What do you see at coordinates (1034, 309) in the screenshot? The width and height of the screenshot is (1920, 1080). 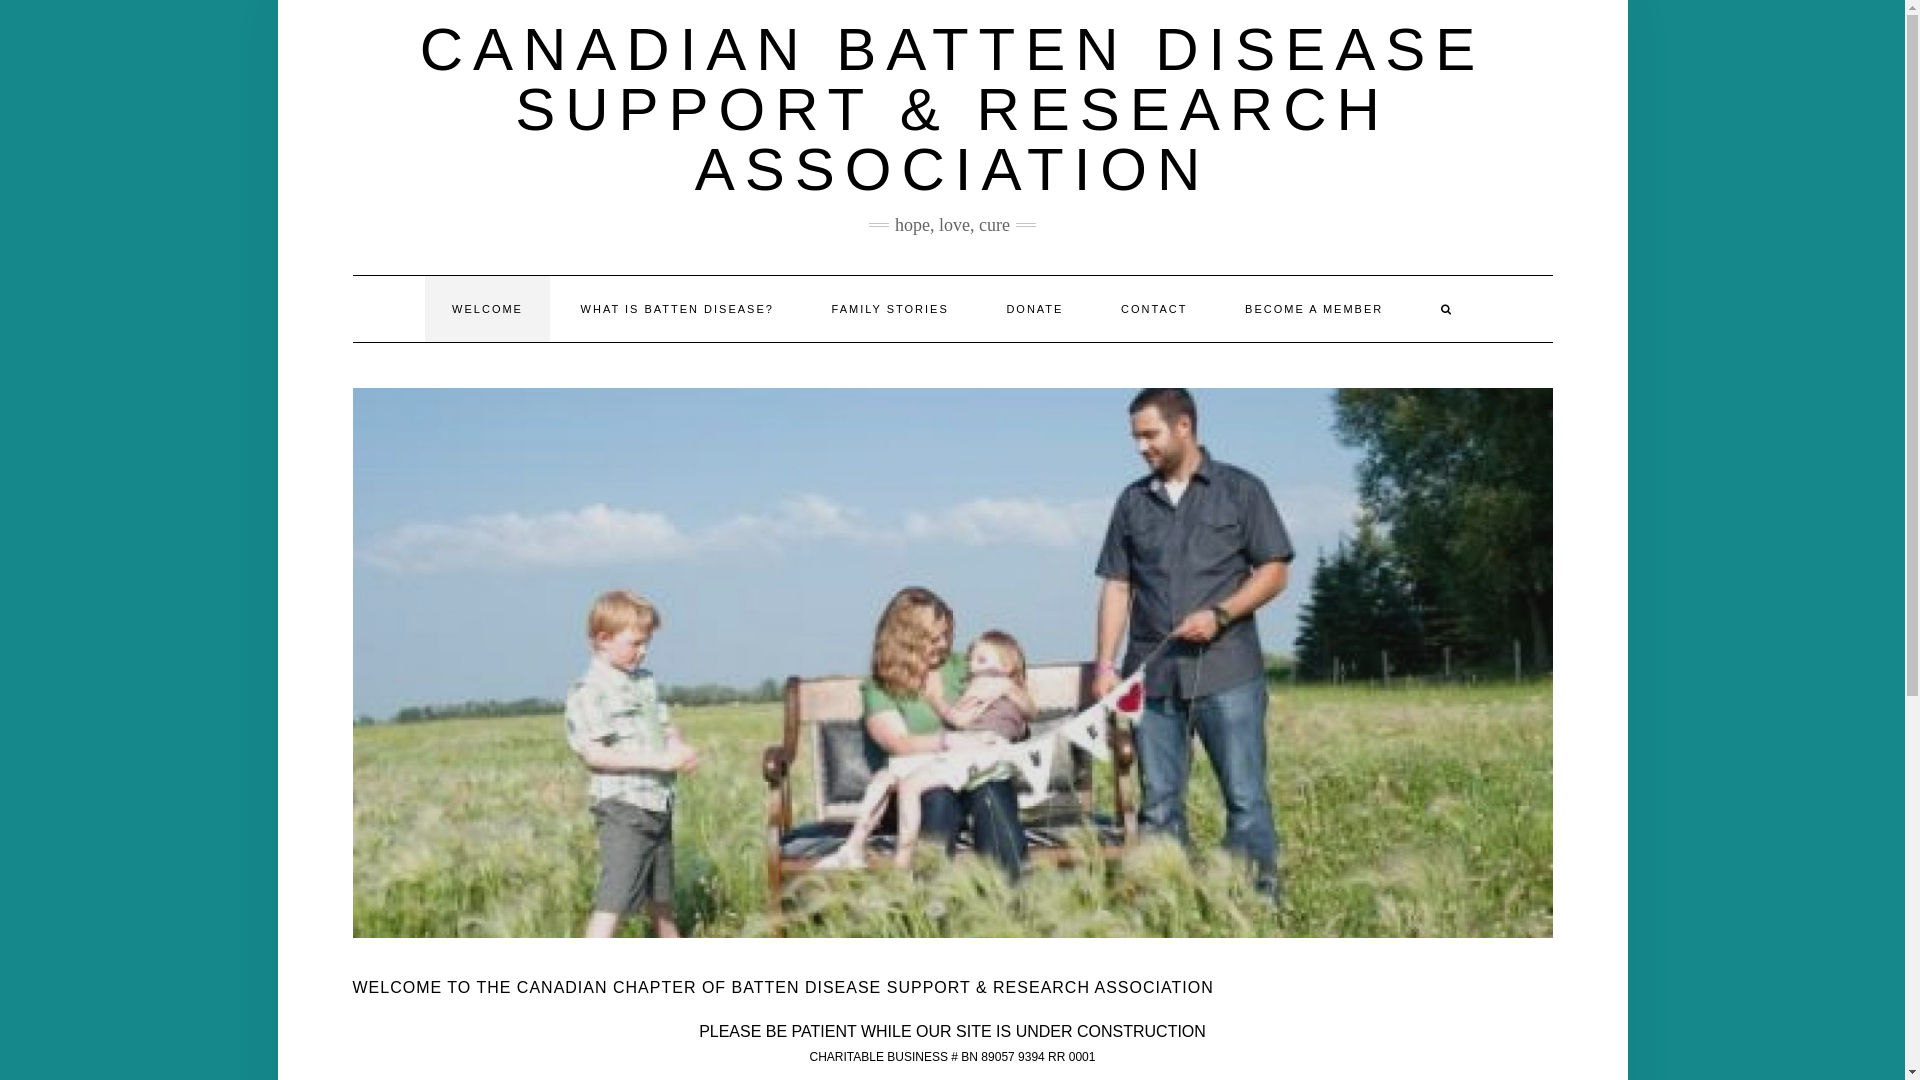 I see `DONATE` at bounding box center [1034, 309].